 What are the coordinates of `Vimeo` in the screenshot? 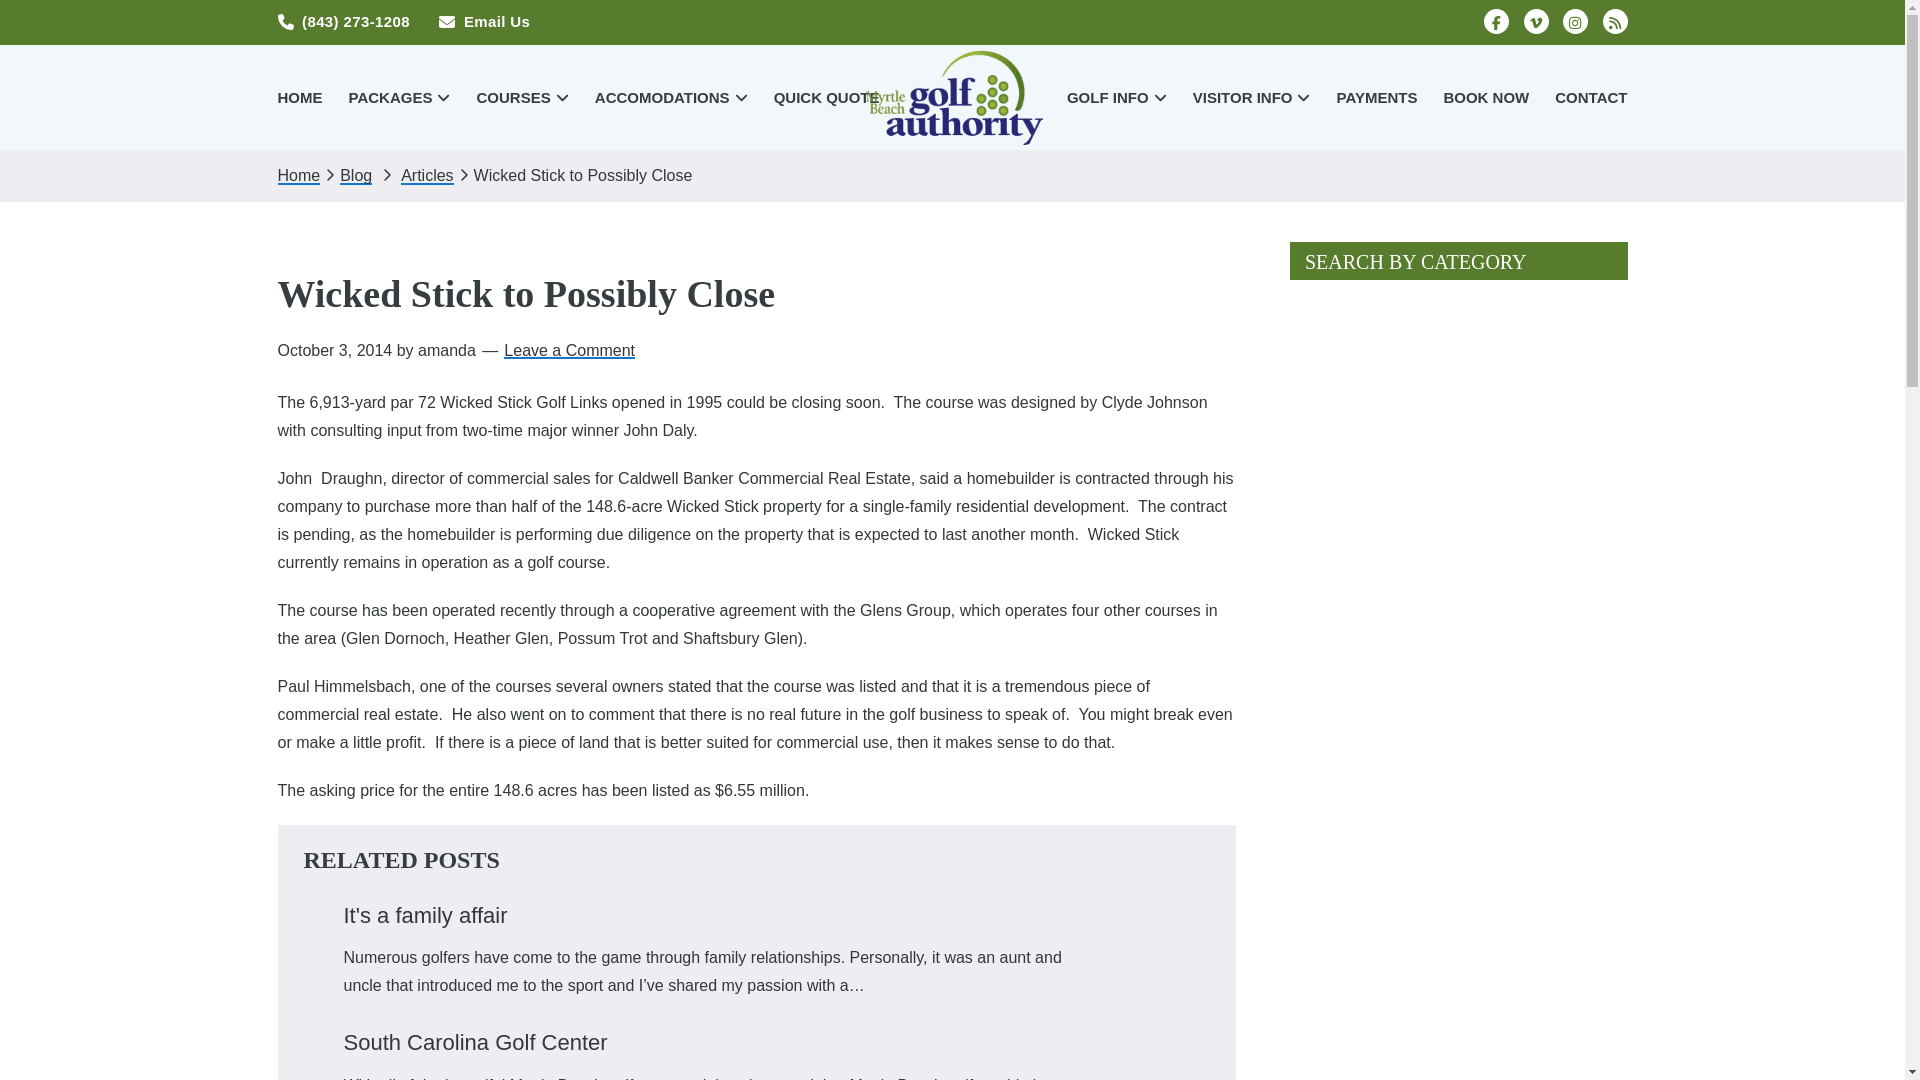 It's located at (1536, 20).